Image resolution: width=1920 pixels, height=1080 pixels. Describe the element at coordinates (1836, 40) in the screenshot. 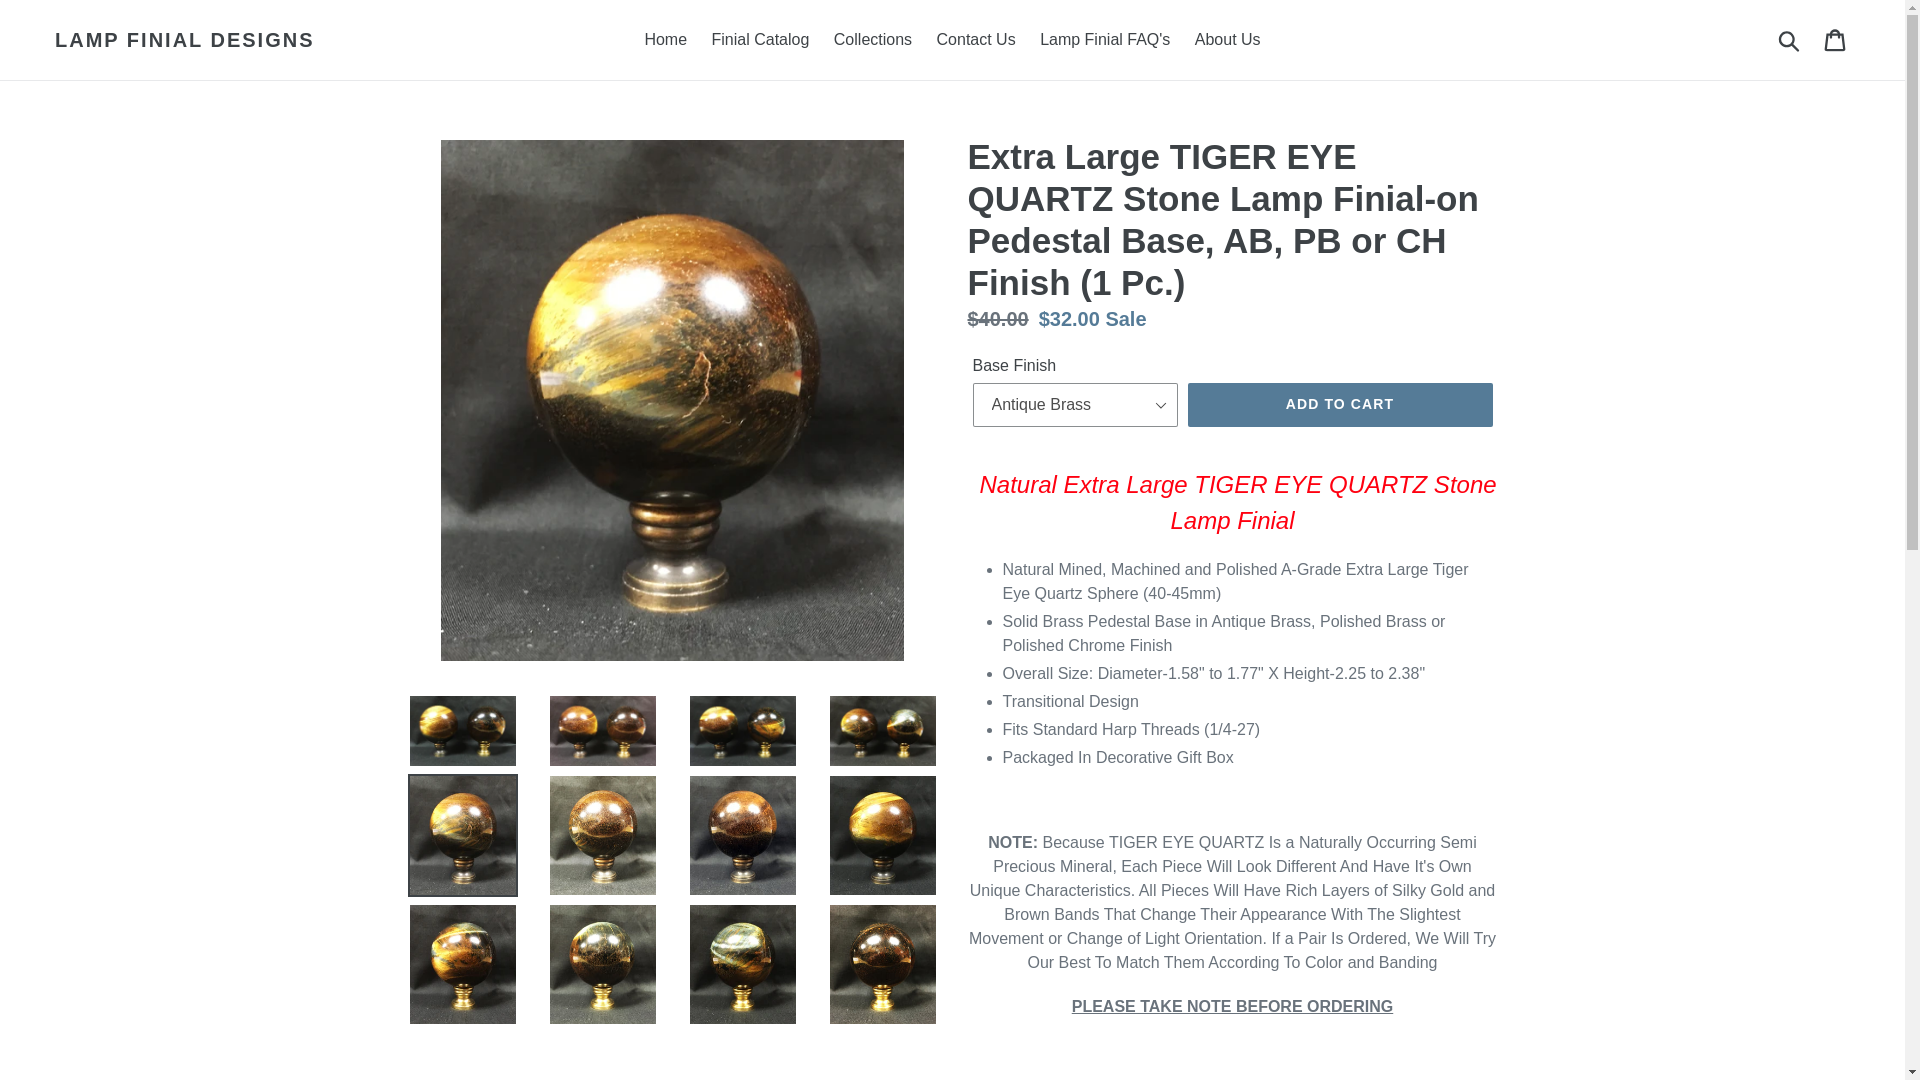

I see `Cart` at that location.